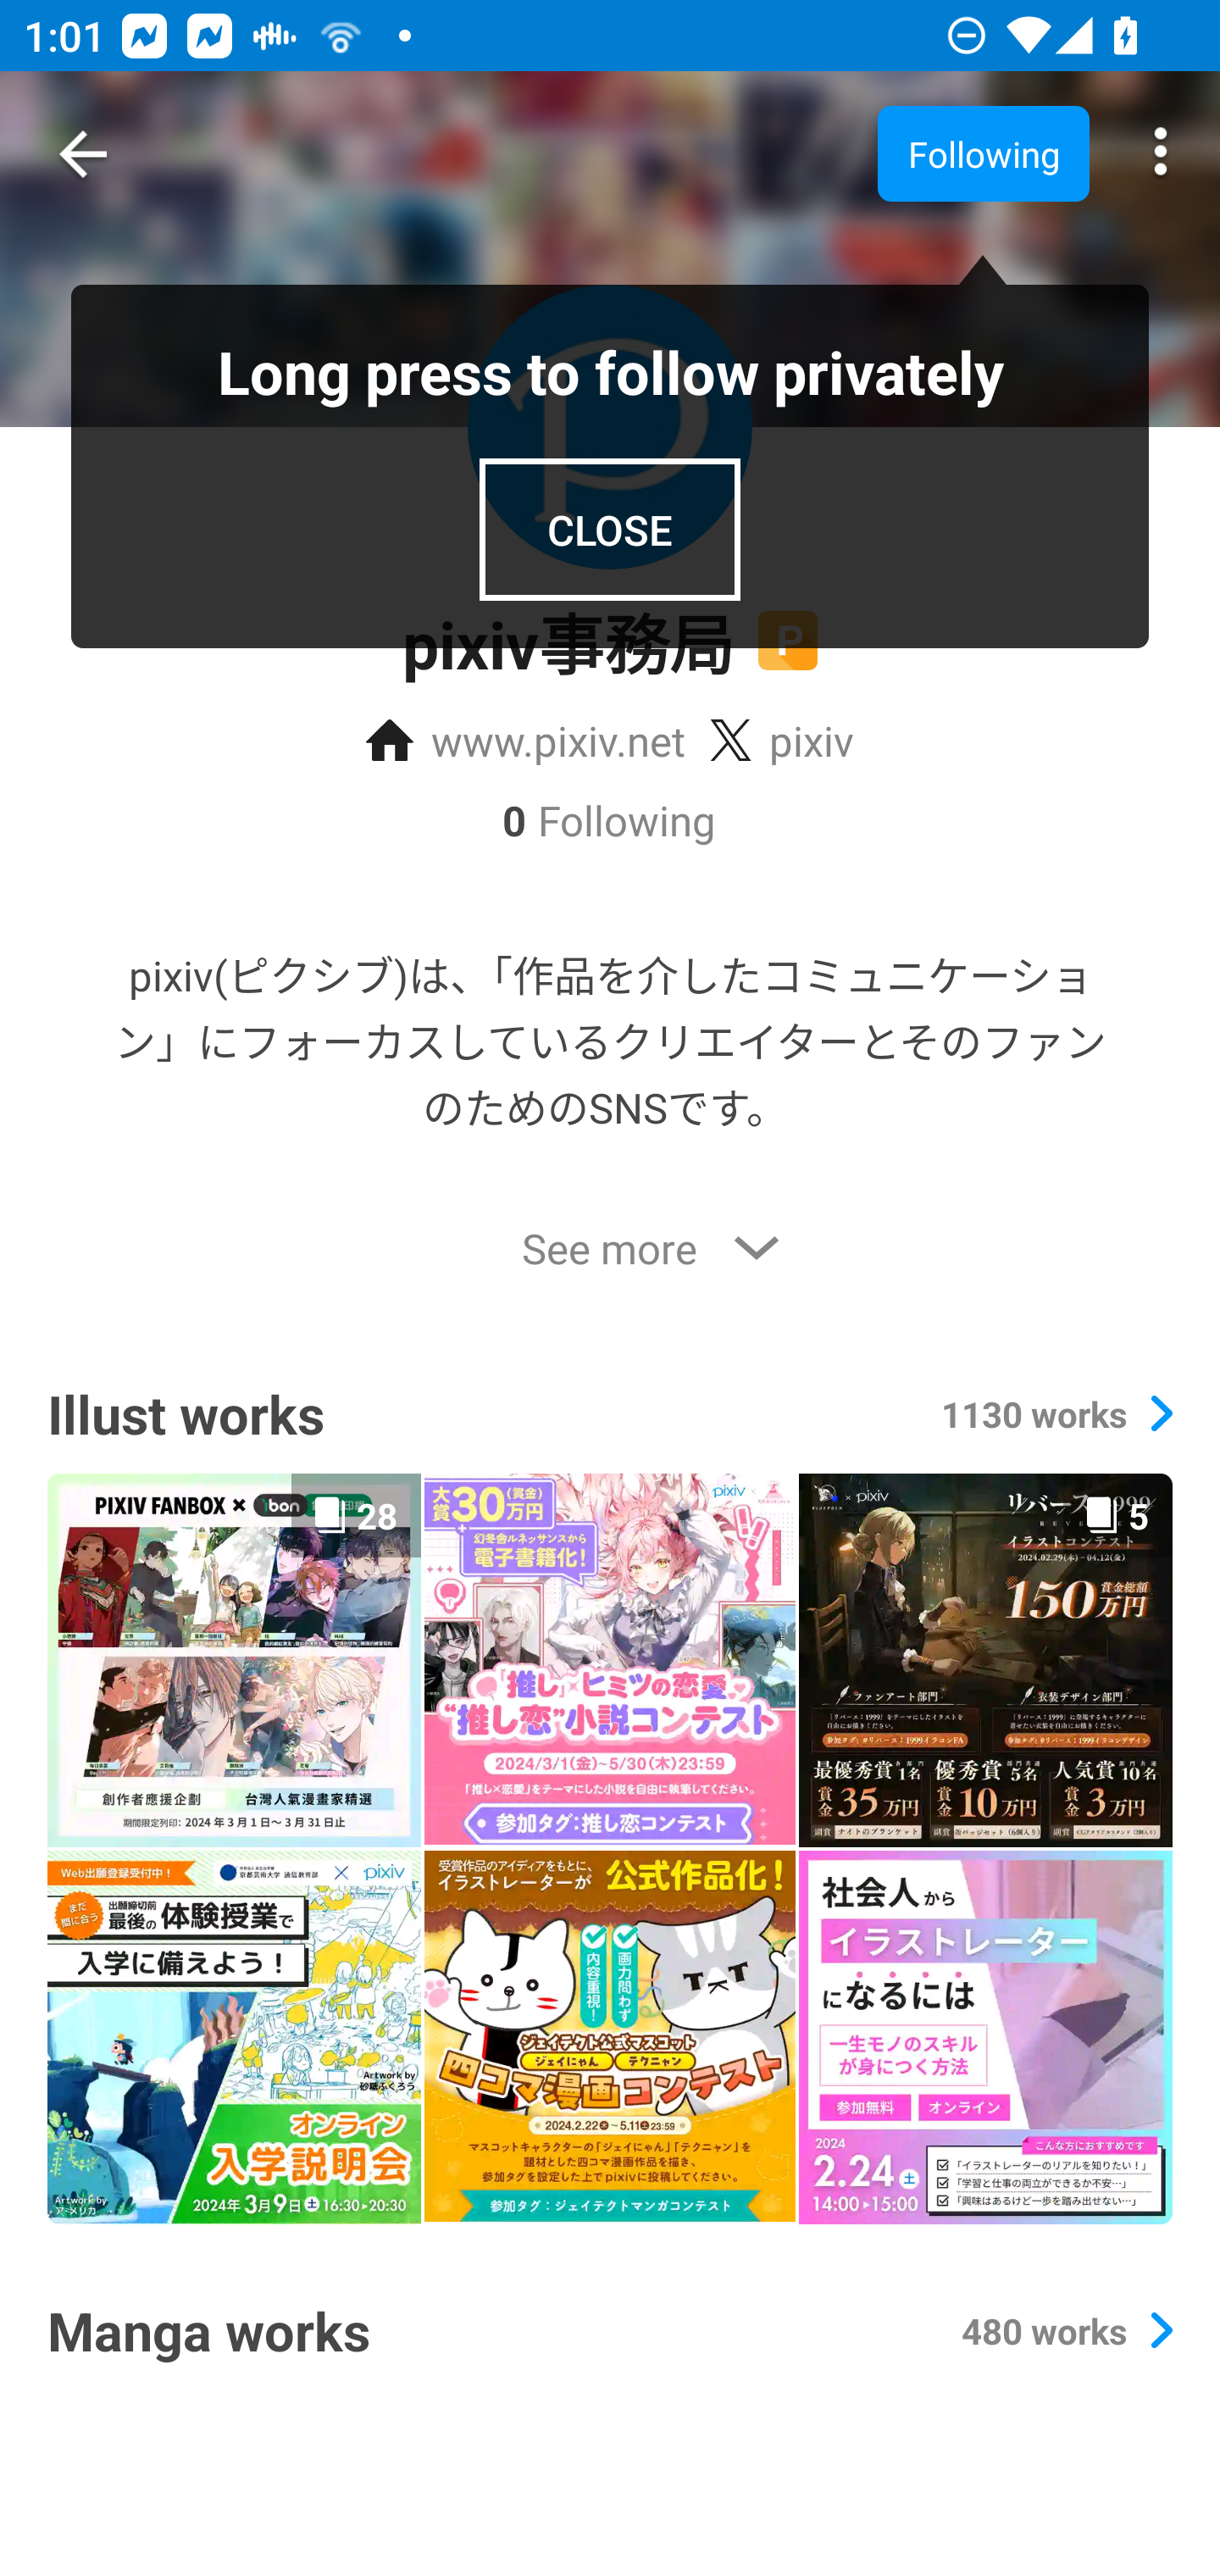  I want to click on See more, so click(610, 1249).